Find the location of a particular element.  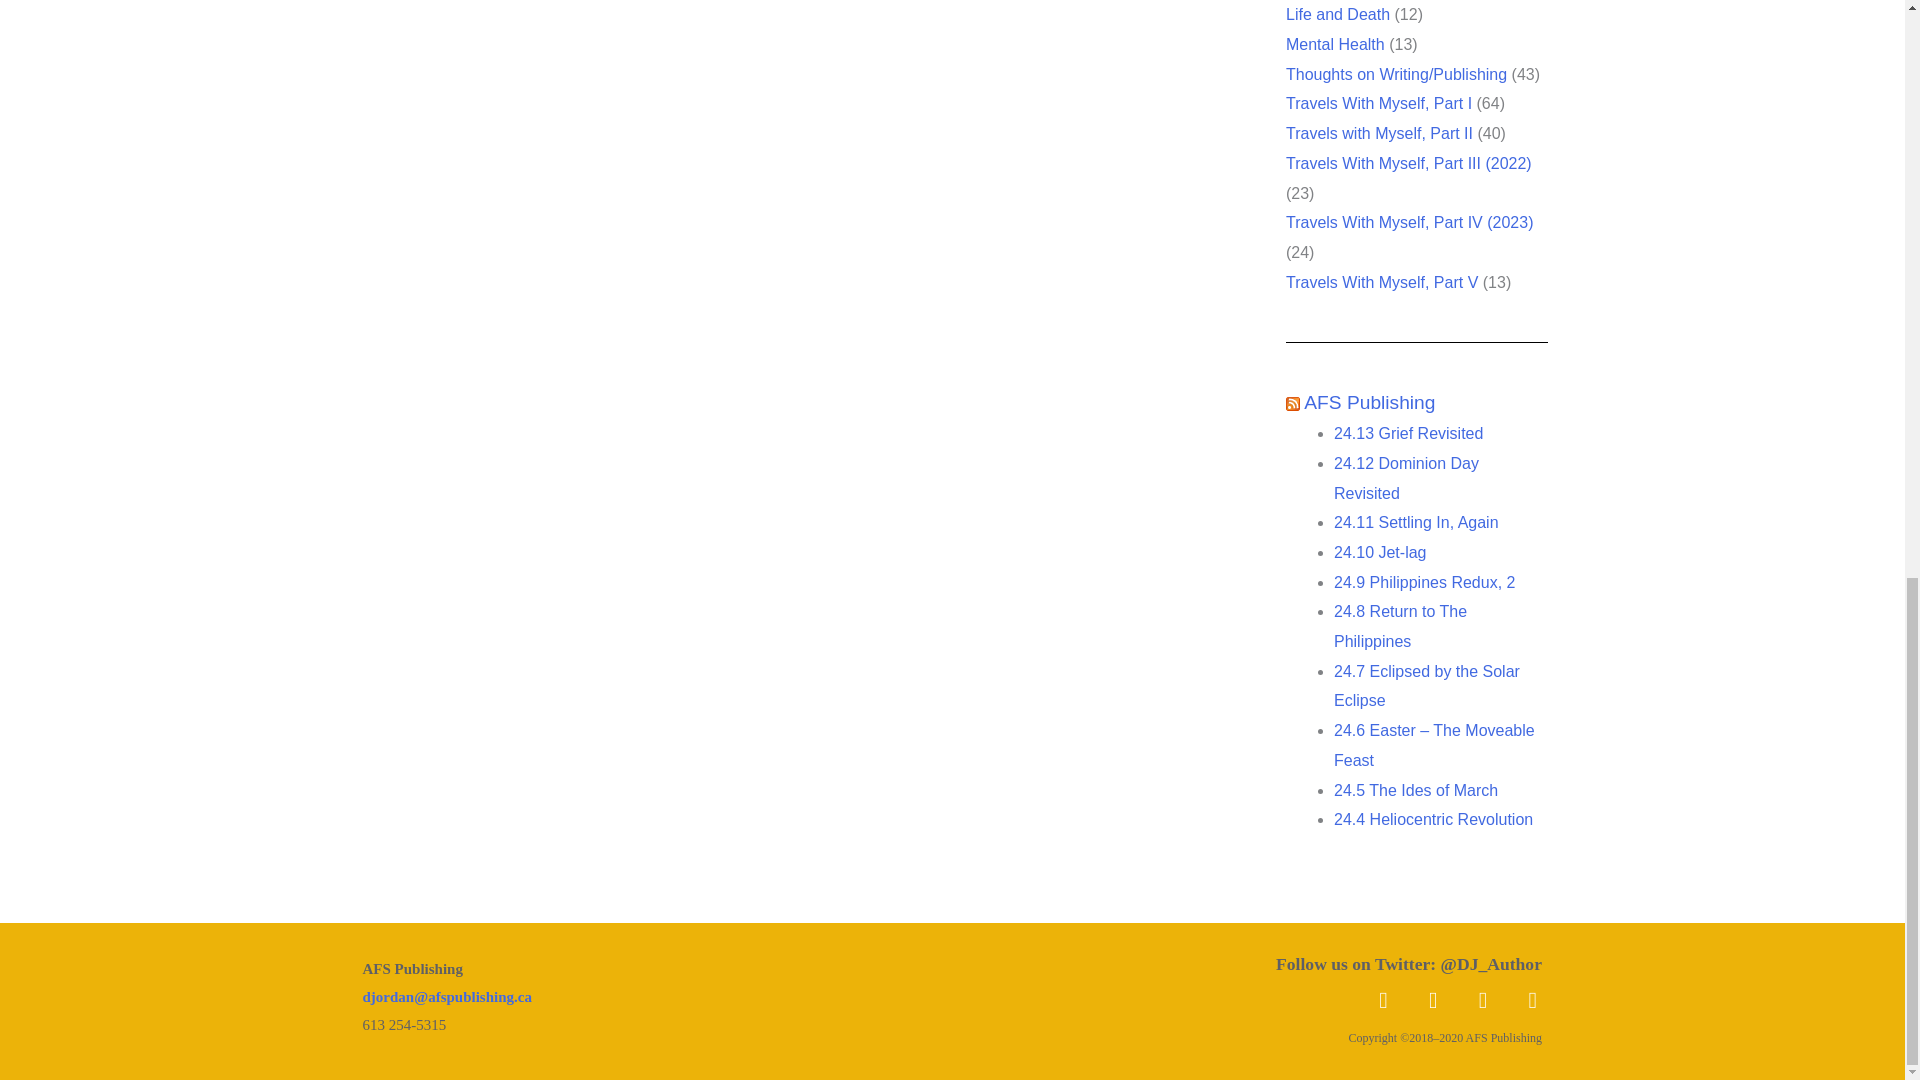

Mental Health is located at coordinates (1335, 44).